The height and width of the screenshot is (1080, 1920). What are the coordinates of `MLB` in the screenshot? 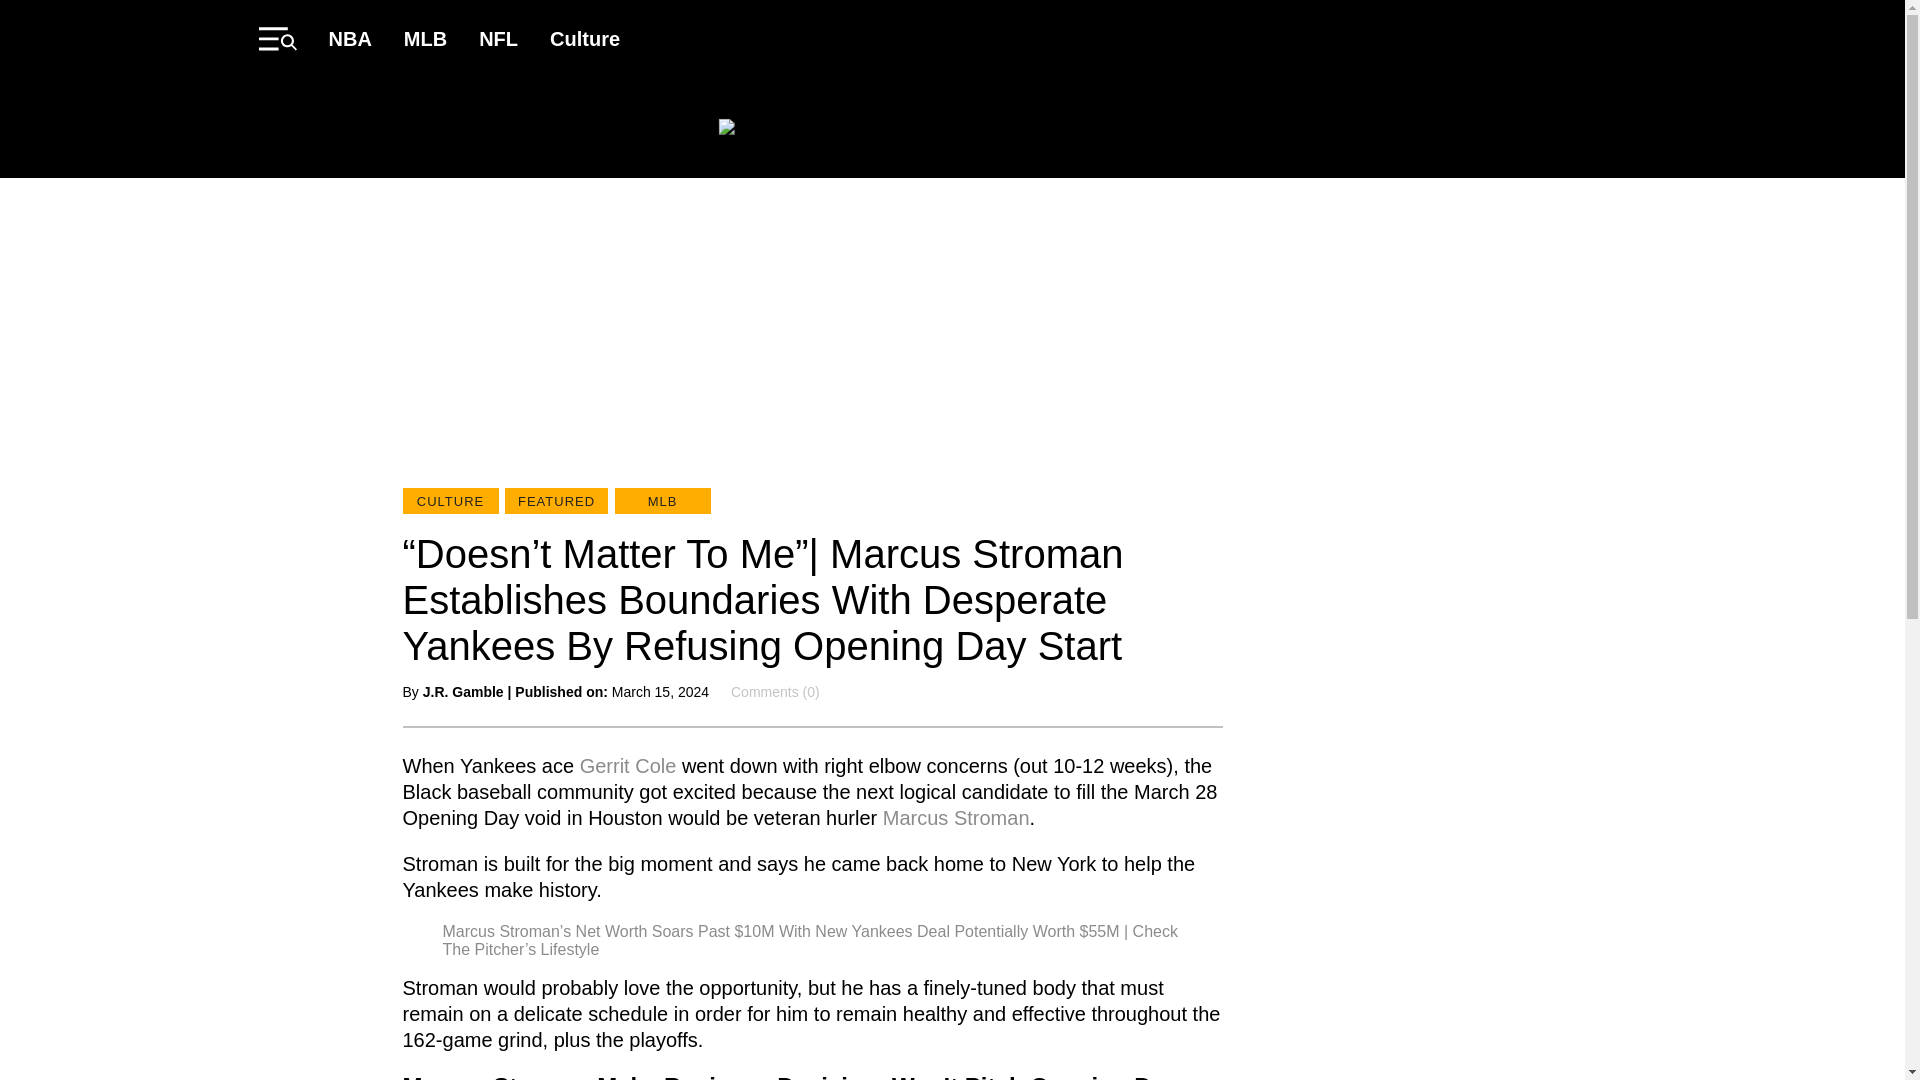 It's located at (425, 38).